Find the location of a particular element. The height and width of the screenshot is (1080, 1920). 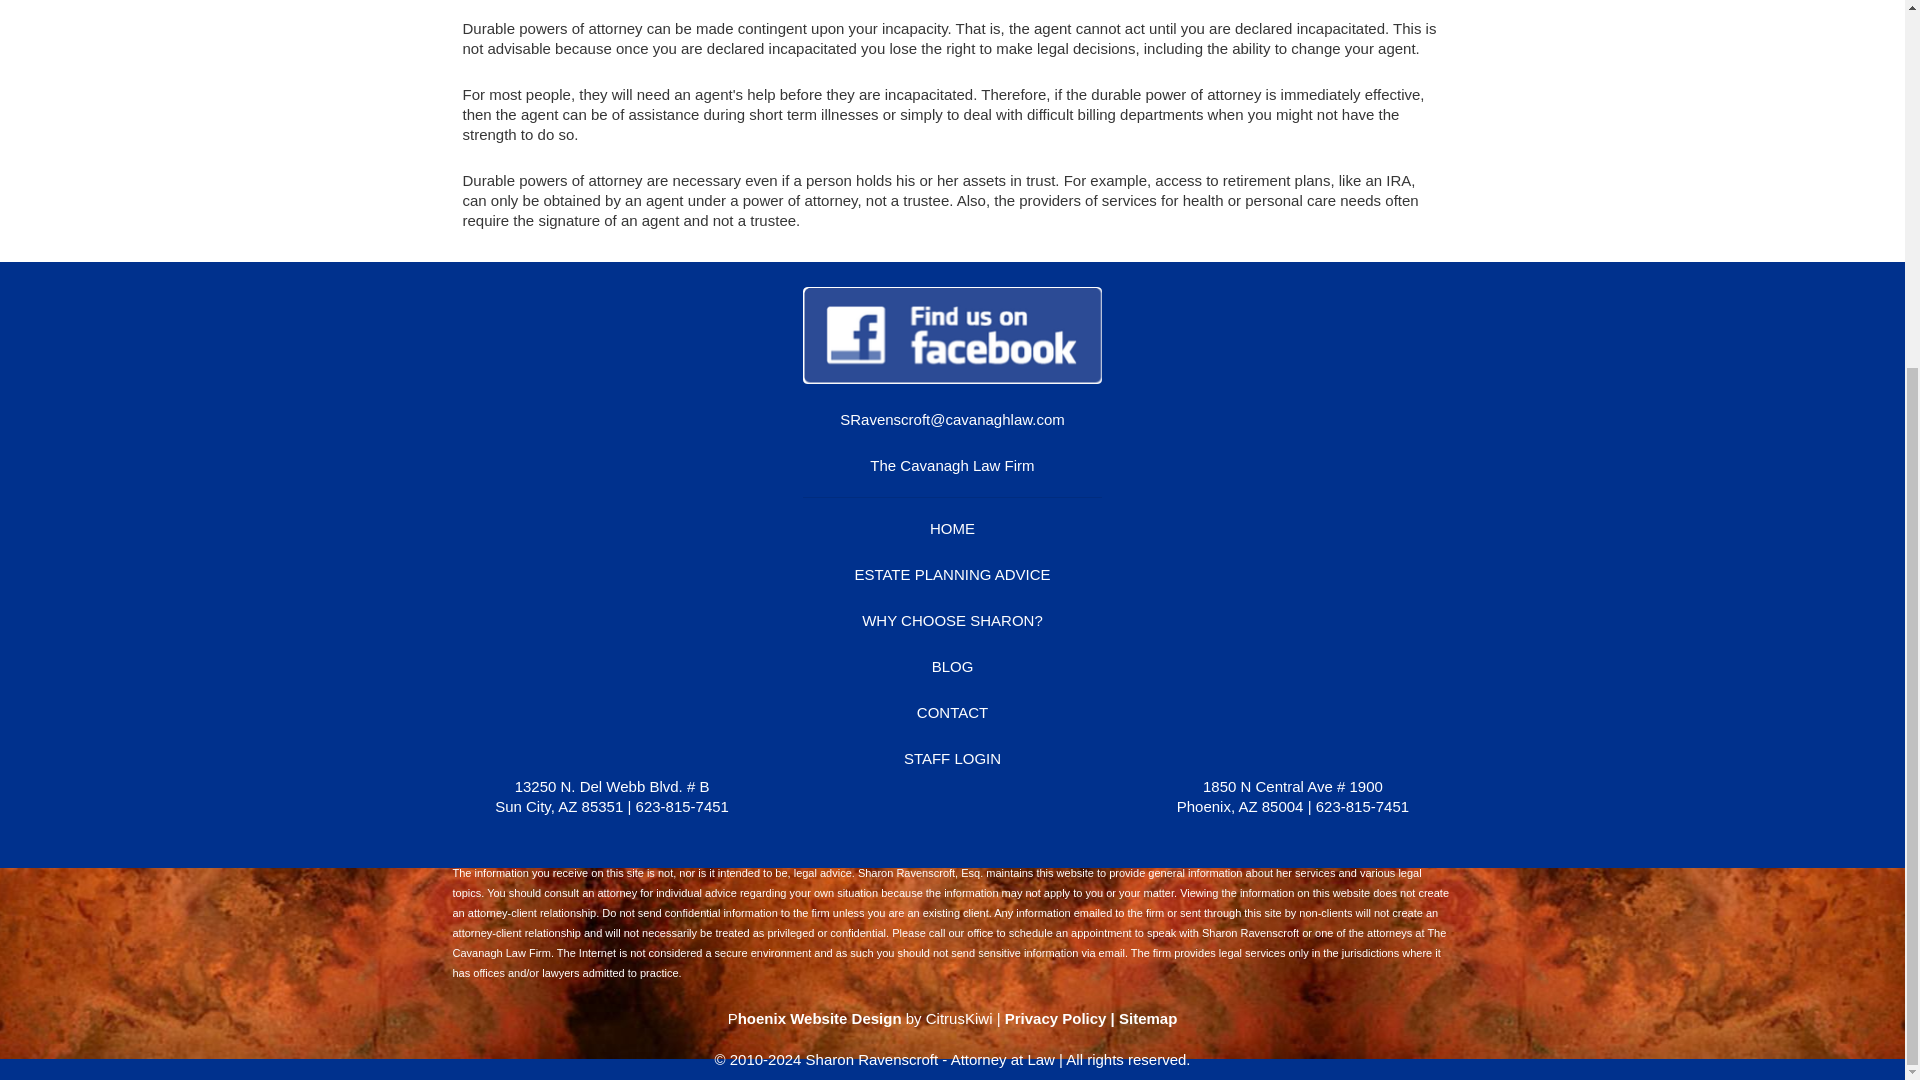

WHY CHOOSE SHARON? is located at coordinates (952, 620).